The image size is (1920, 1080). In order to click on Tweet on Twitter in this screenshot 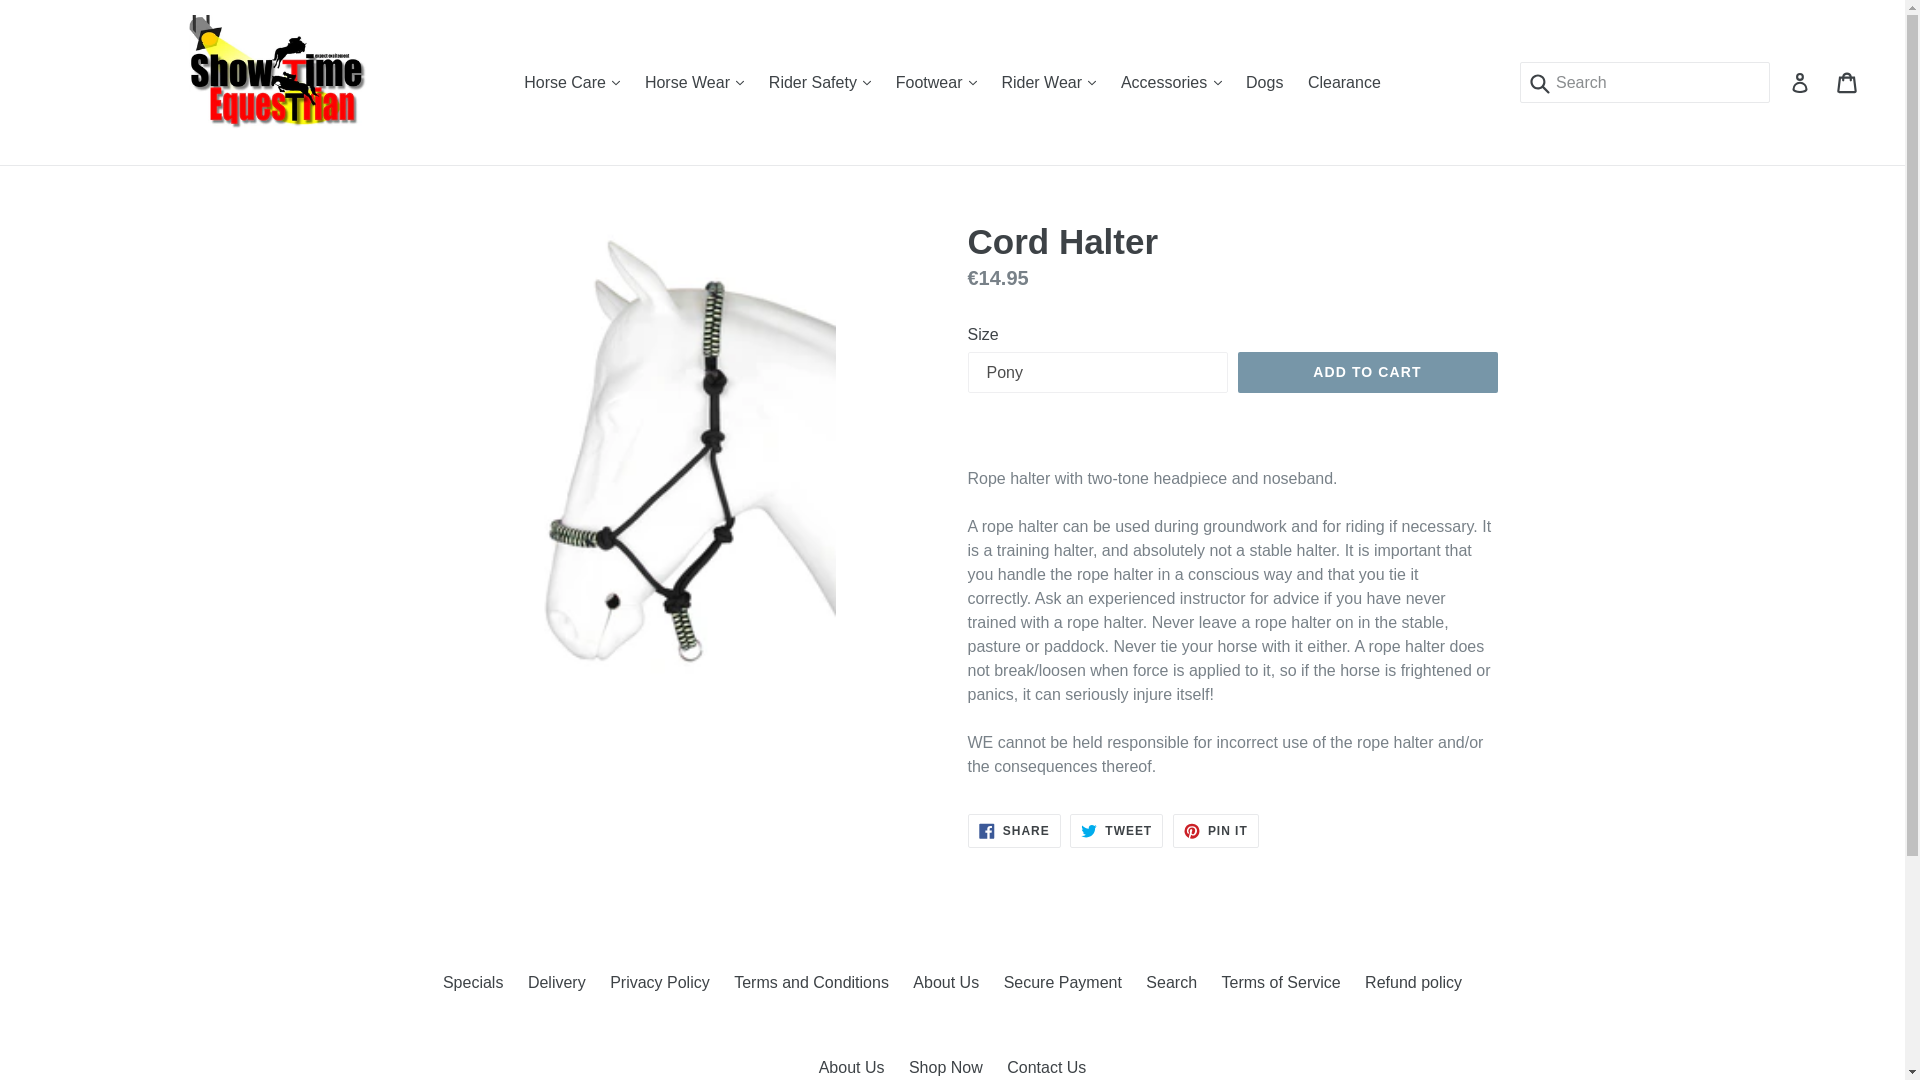, I will do `click(1116, 830)`.